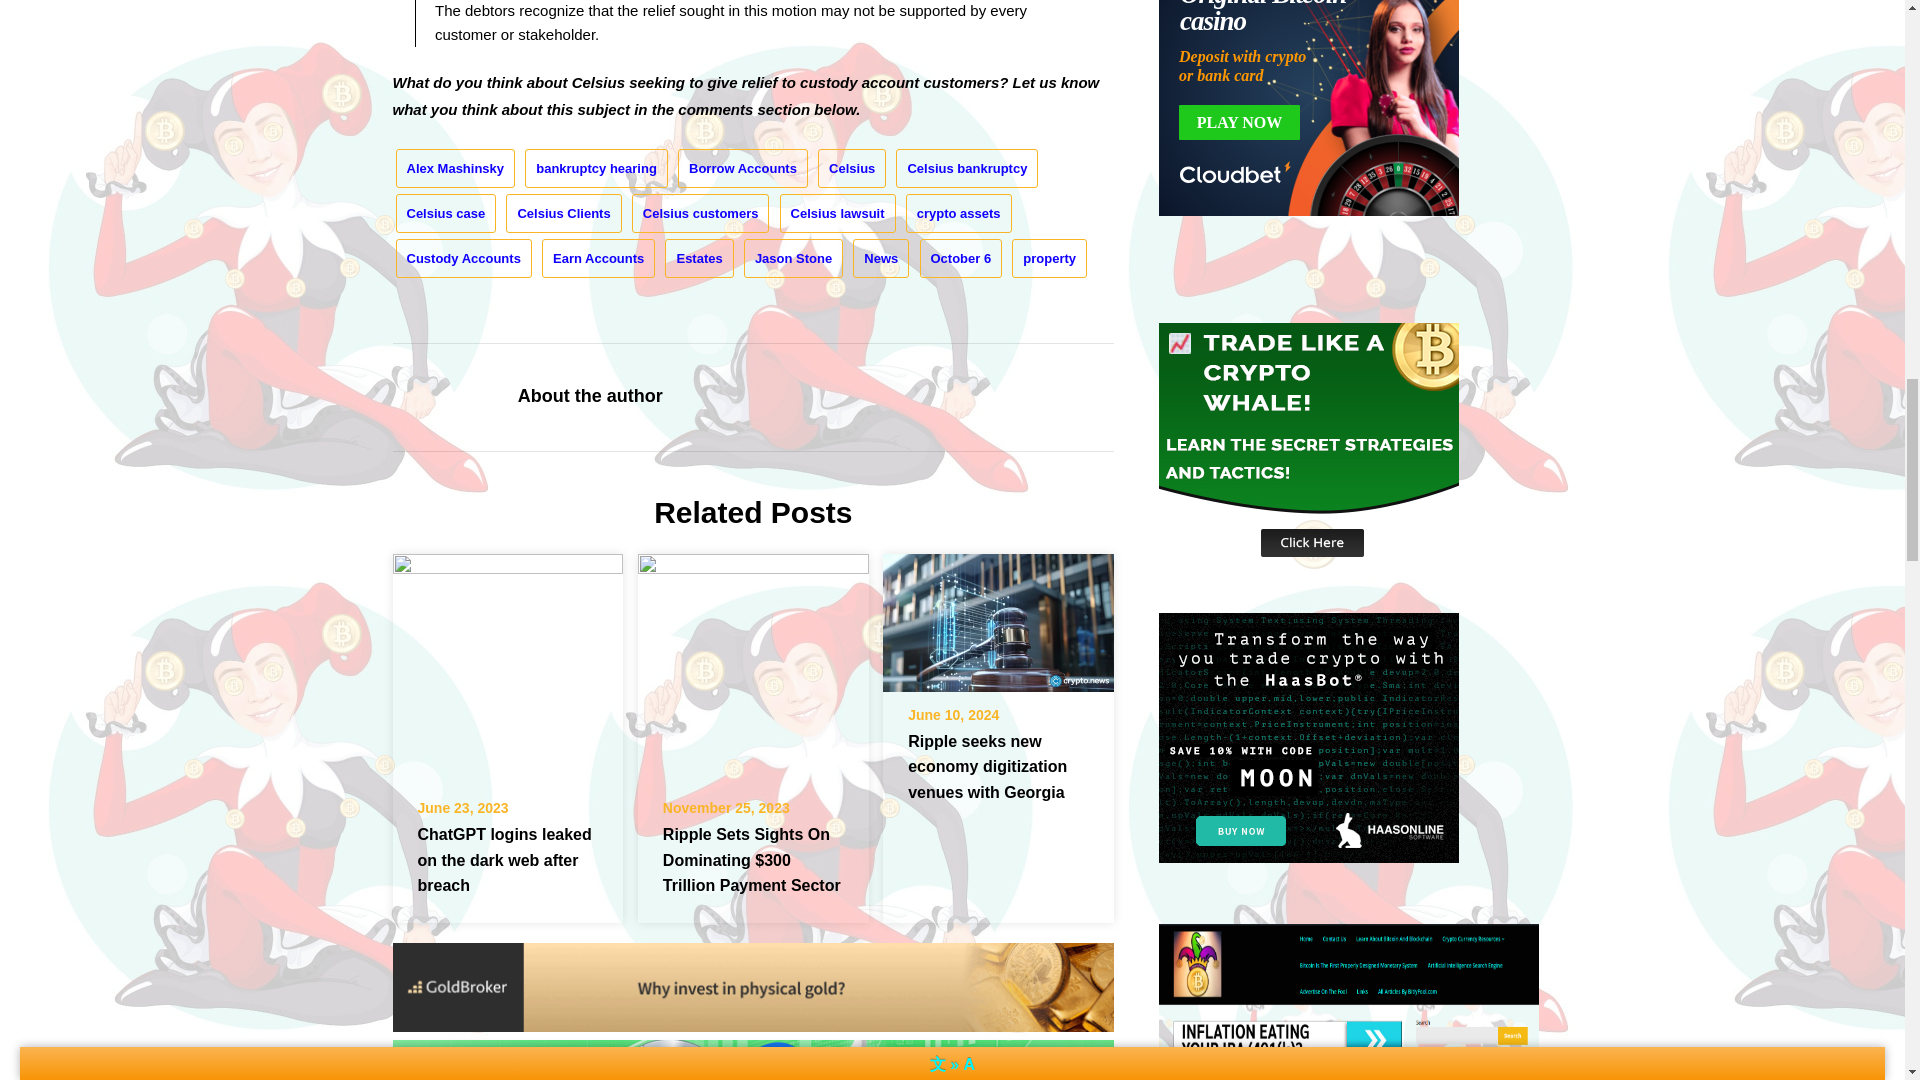 The height and width of the screenshot is (1080, 1920). I want to click on ChatGPT logins leaked on the dark web after breach, so click(506, 662).